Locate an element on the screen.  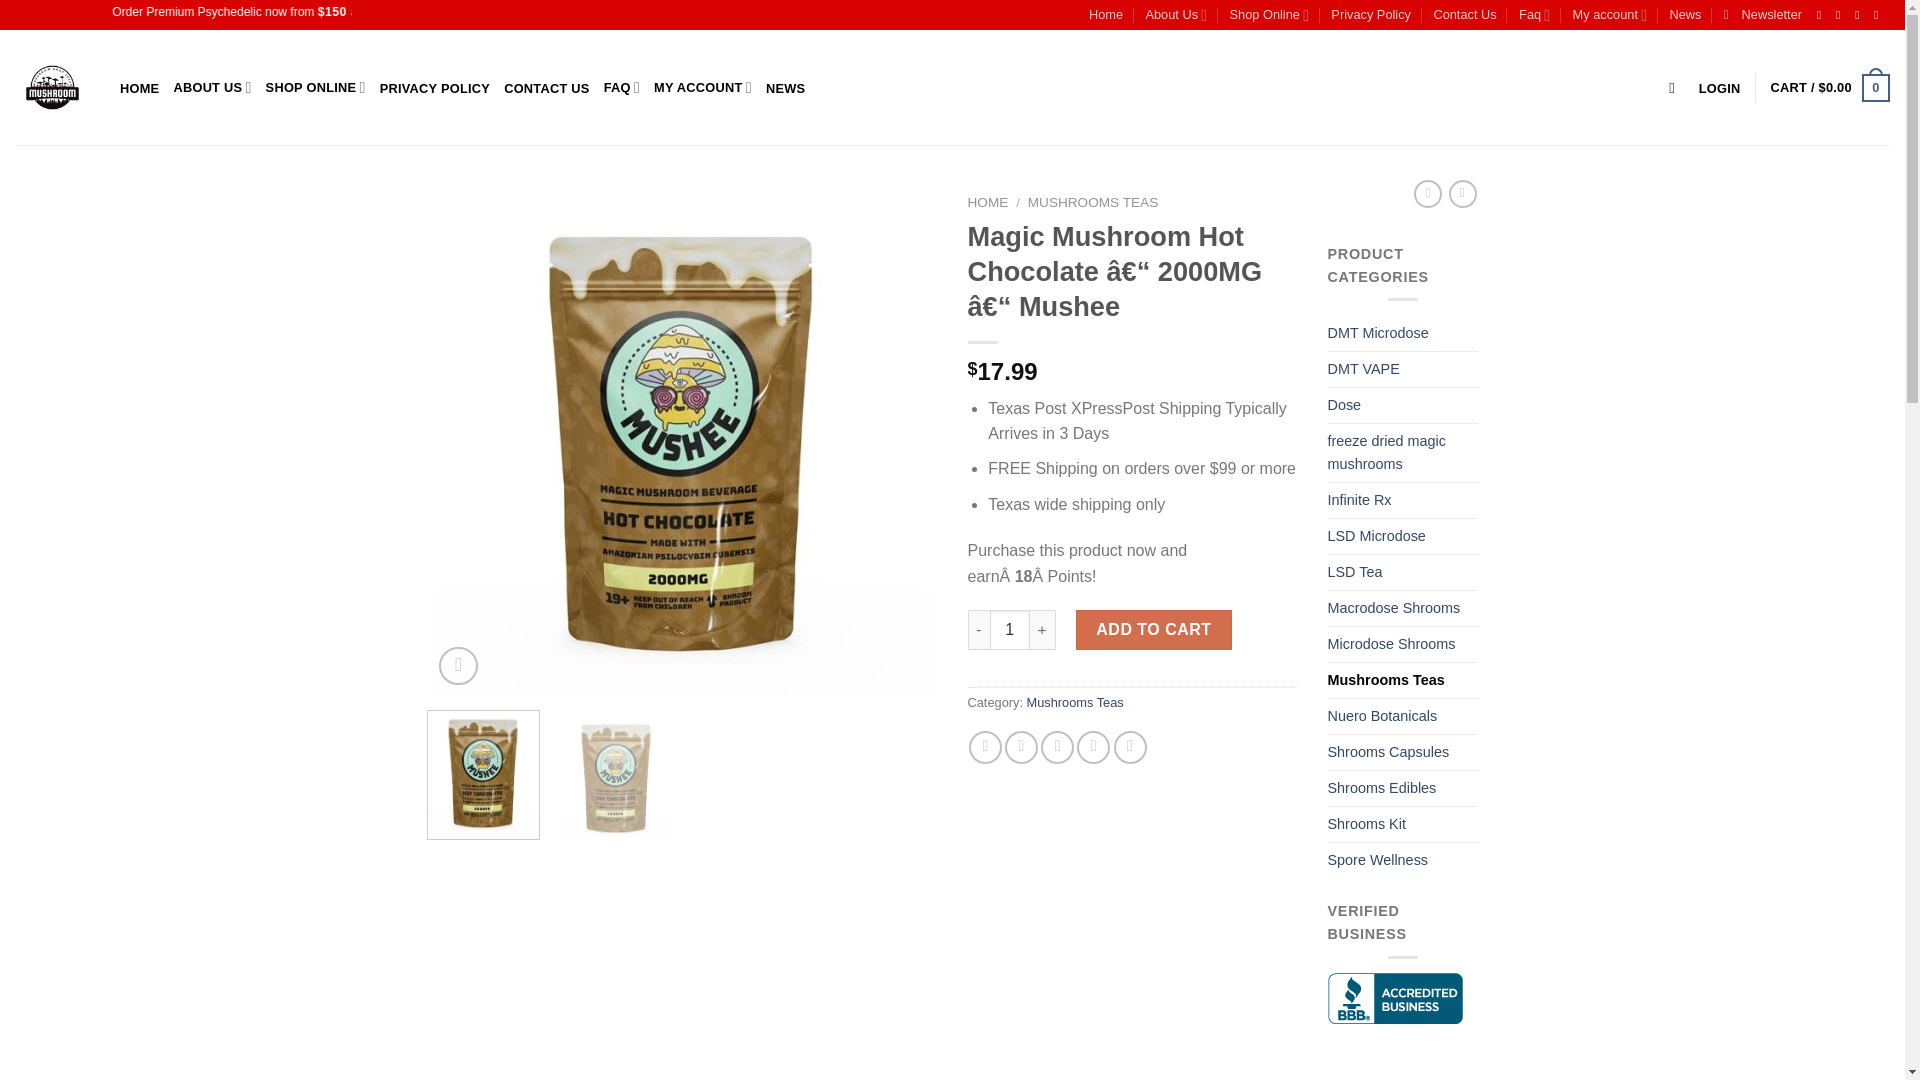
Cart is located at coordinates (1830, 88).